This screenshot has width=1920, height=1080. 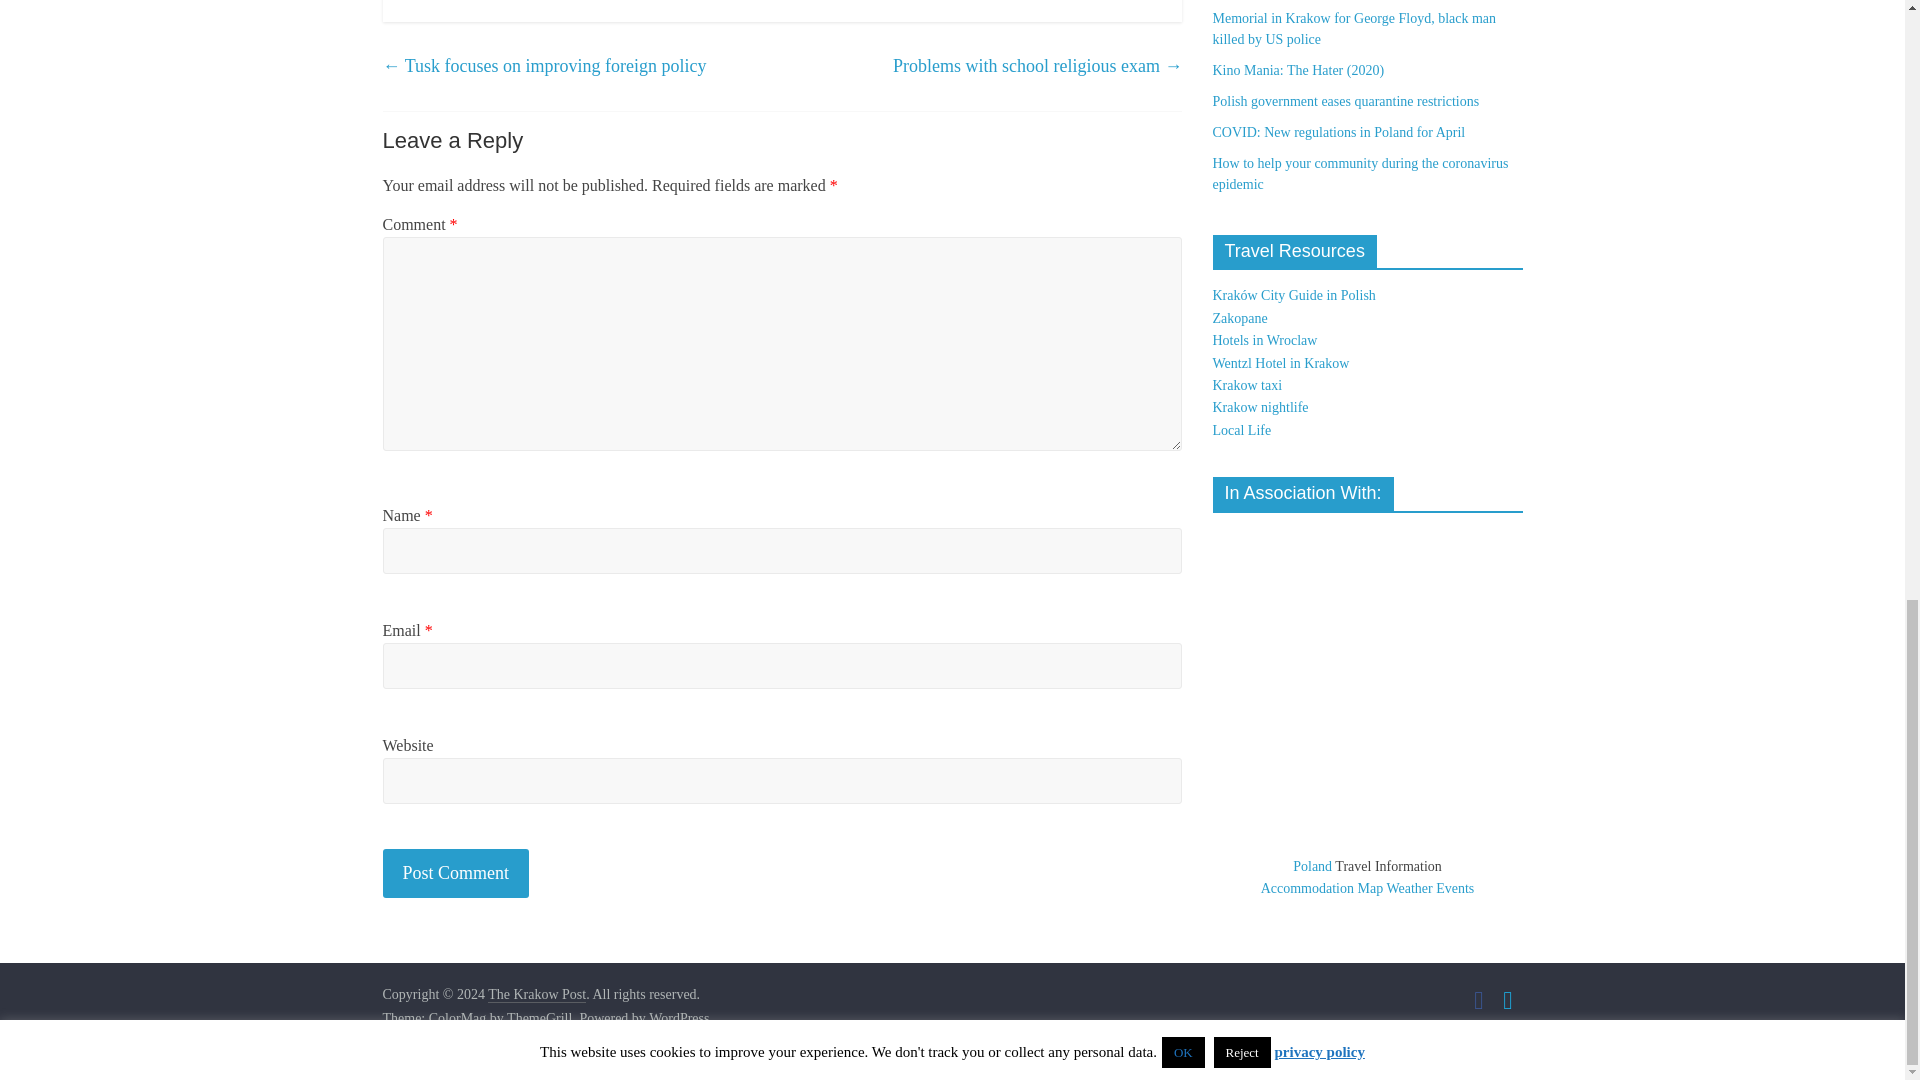 What do you see at coordinates (678, 1018) in the screenshot?
I see `WordPress` at bounding box center [678, 1018].